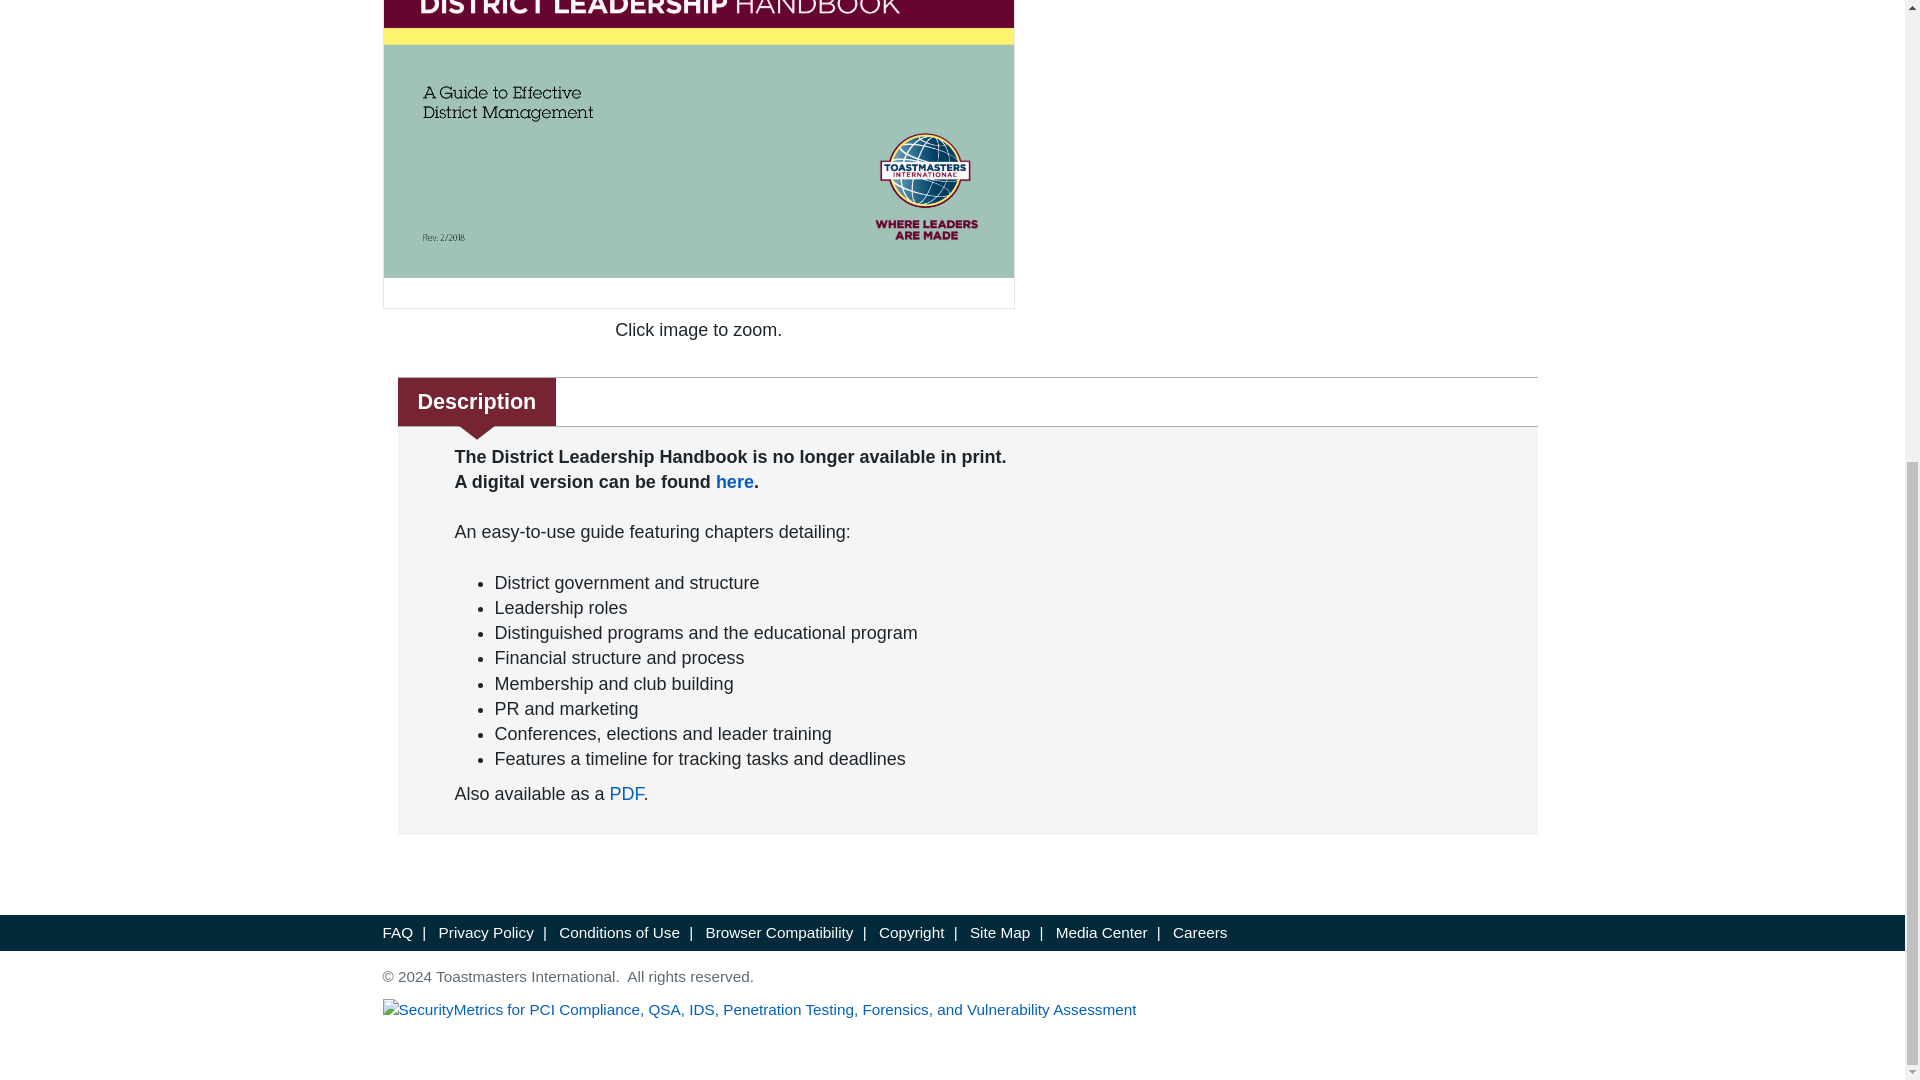 Image resolution: width=1920 pixels, height=1080 pixels. I want to click on Browser Compatibility, so click(782, 932).